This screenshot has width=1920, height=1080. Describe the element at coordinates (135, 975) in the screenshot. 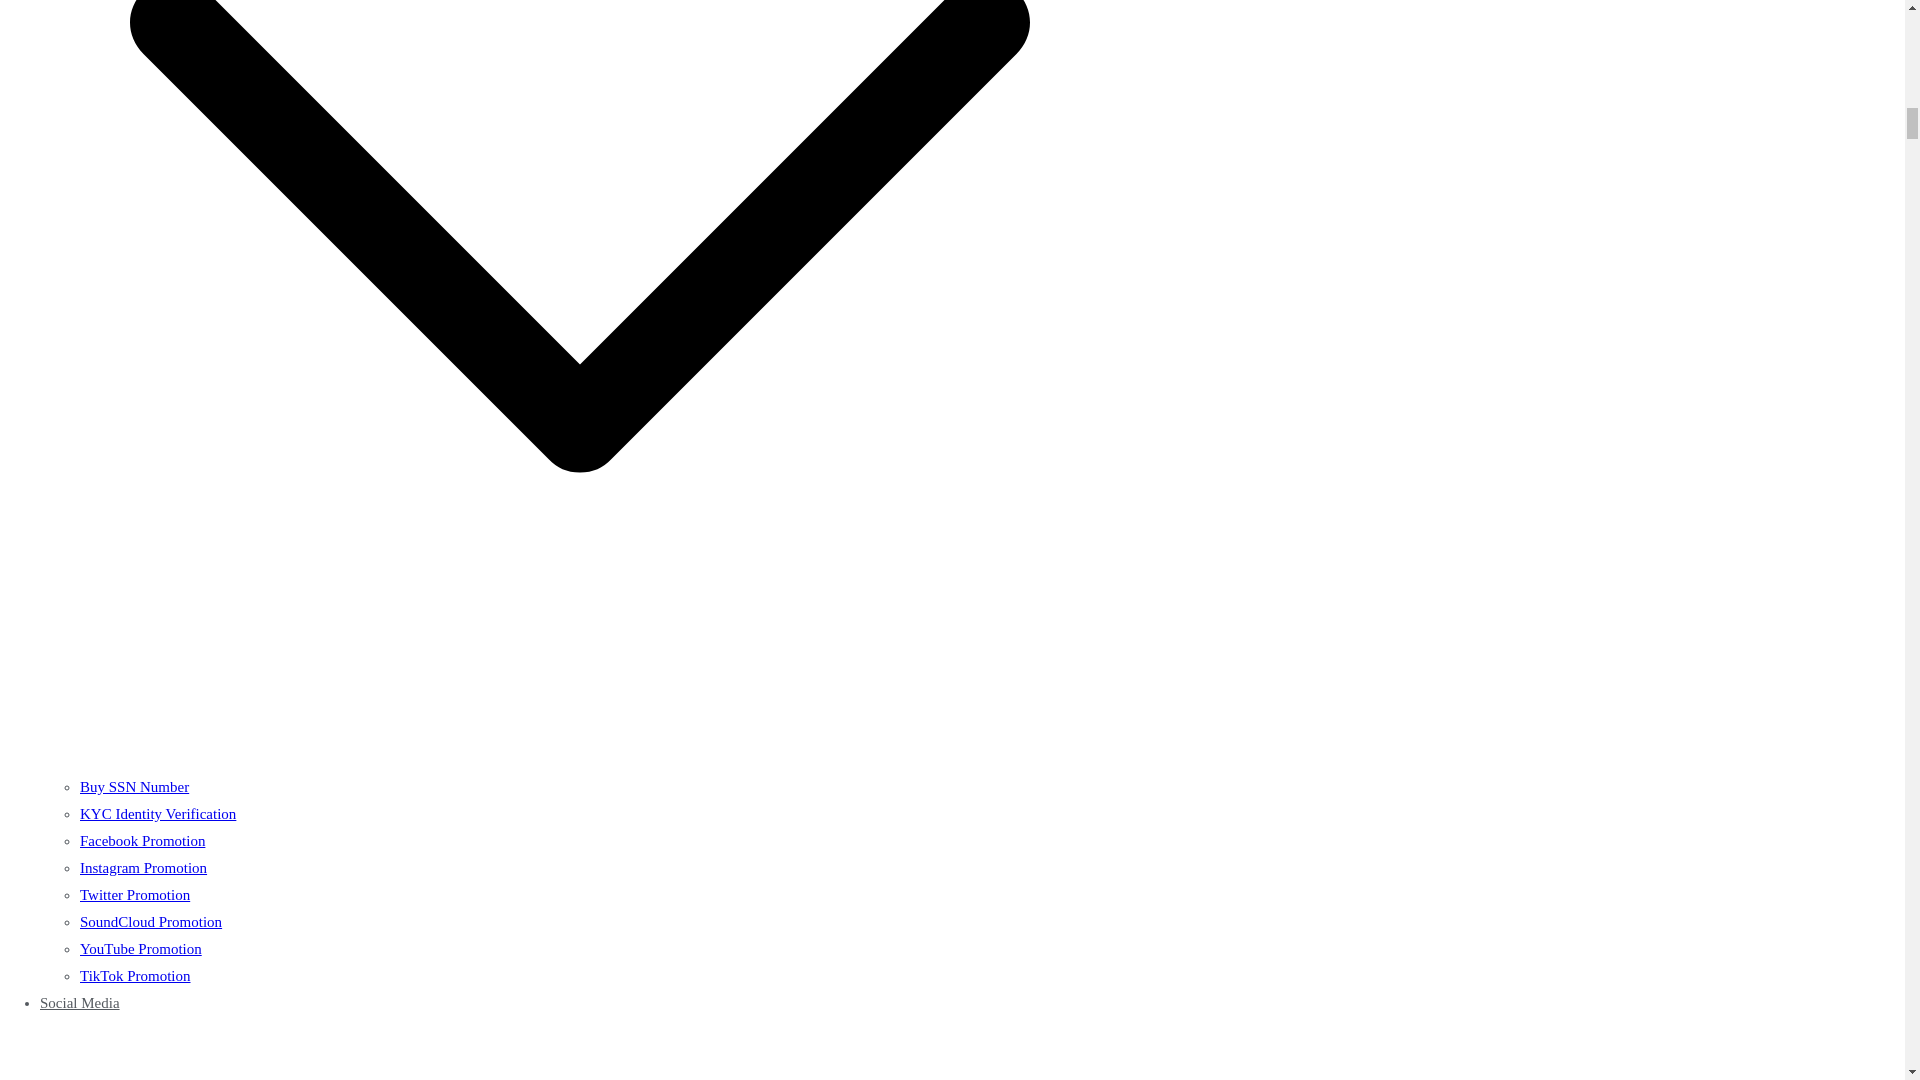

I see `TikTok Promotion` at that location.